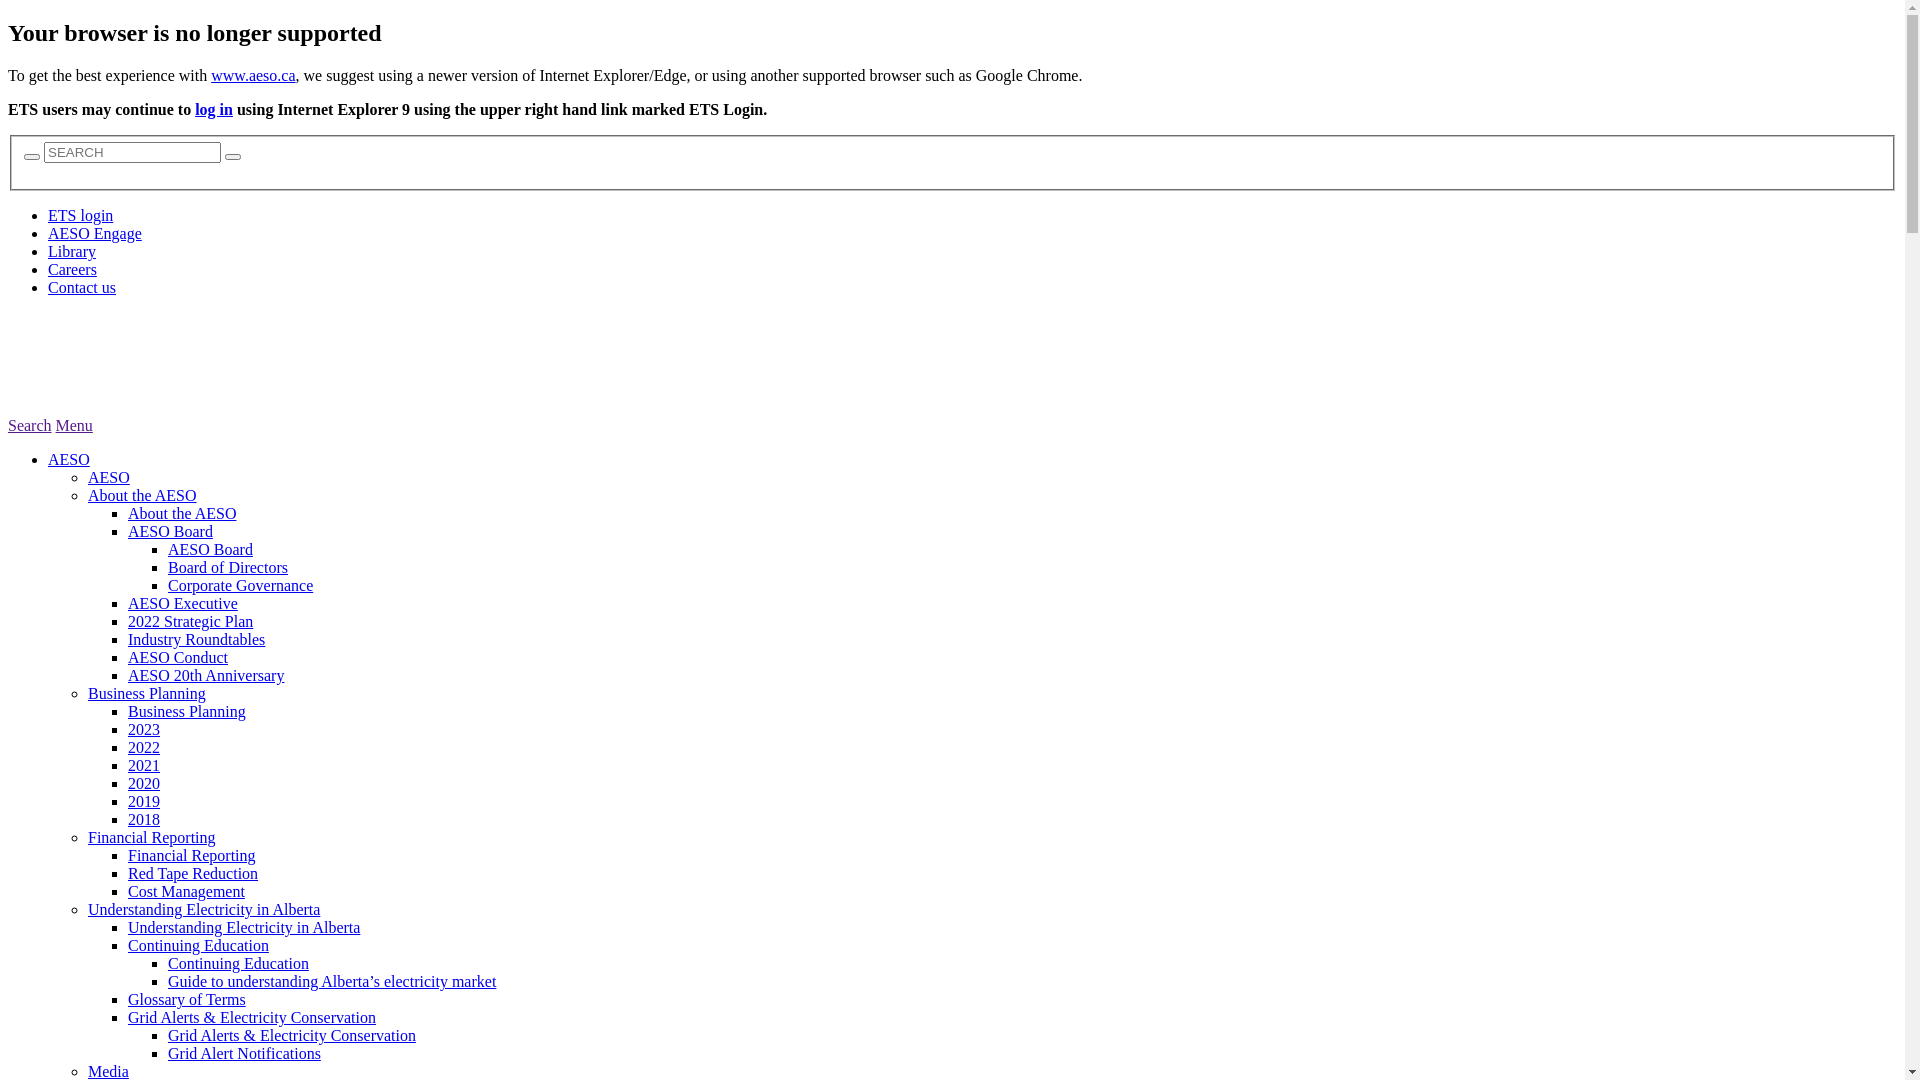  Describe the element at coordinates (147, 694) in the screenshot. I see `Business Planning` at that location.